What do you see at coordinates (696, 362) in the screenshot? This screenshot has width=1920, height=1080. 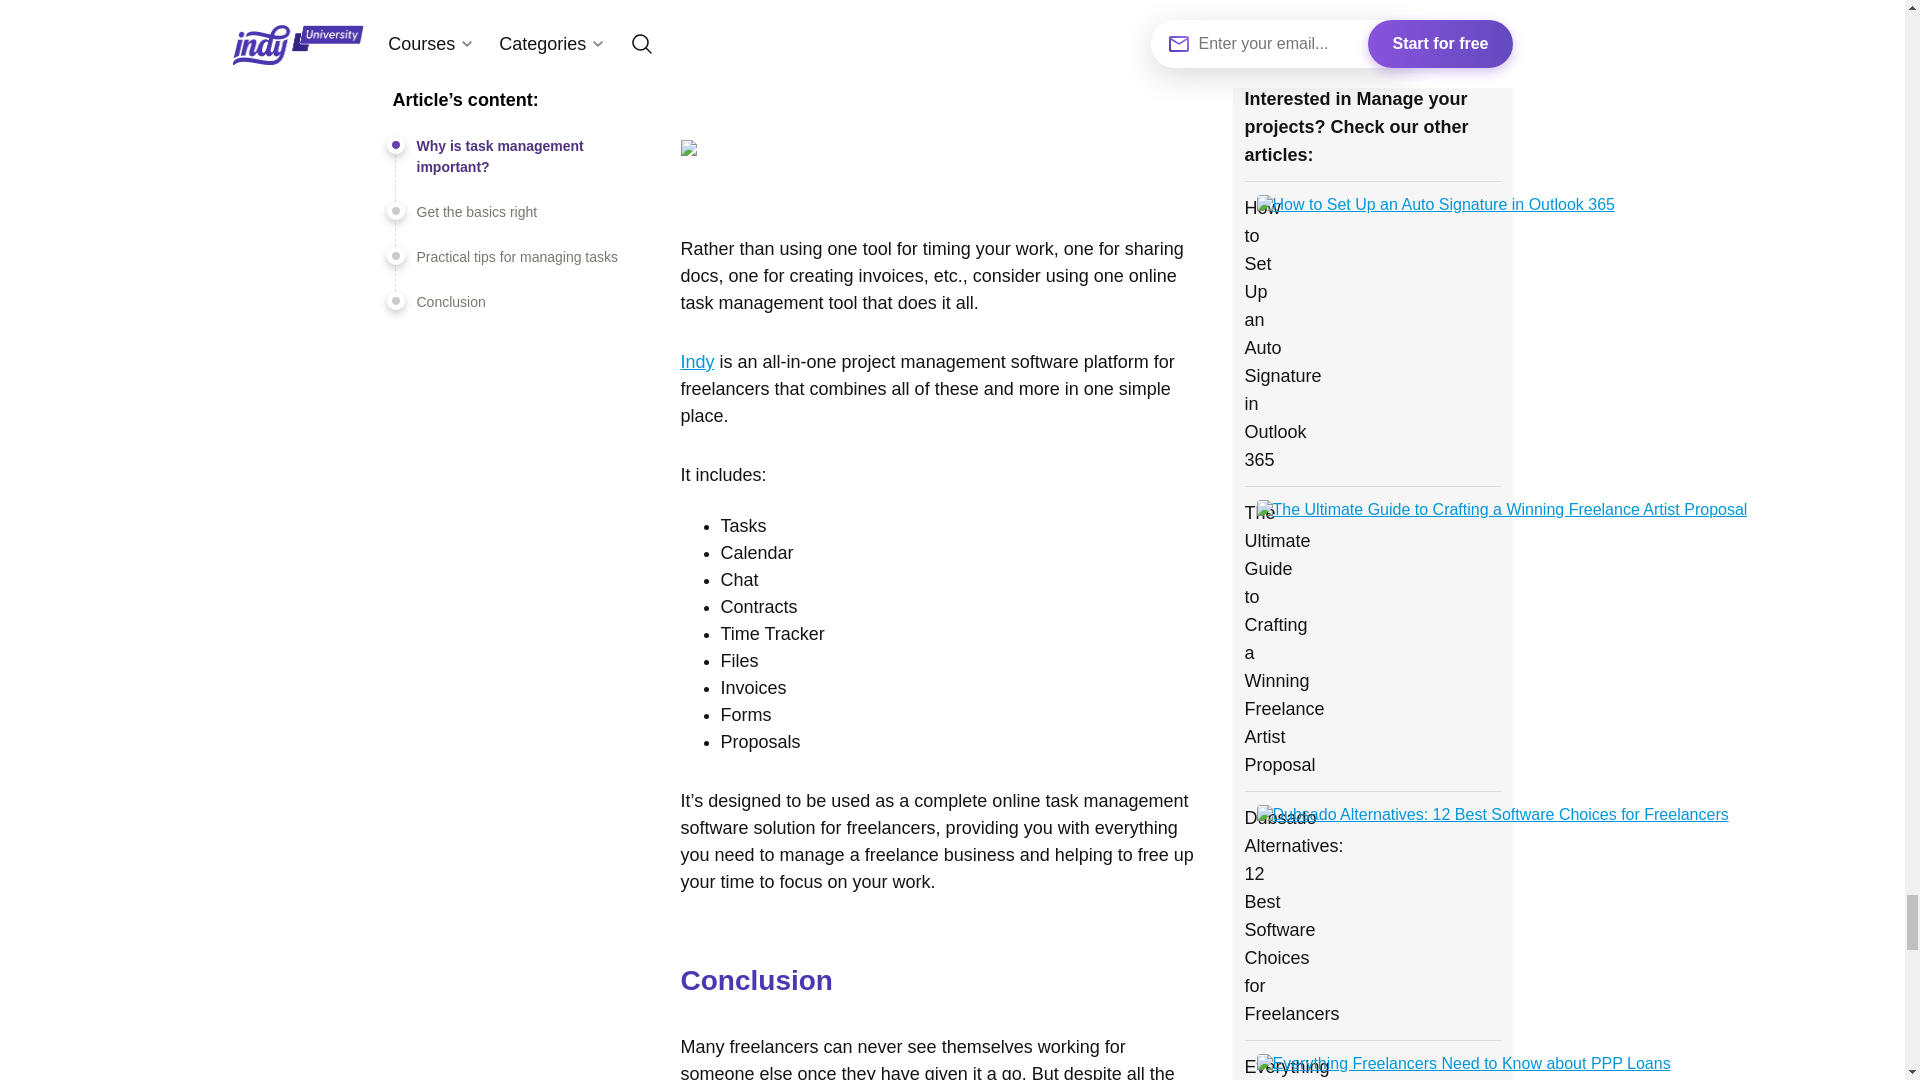 I see `Indy` at bounding box center [696, 362].